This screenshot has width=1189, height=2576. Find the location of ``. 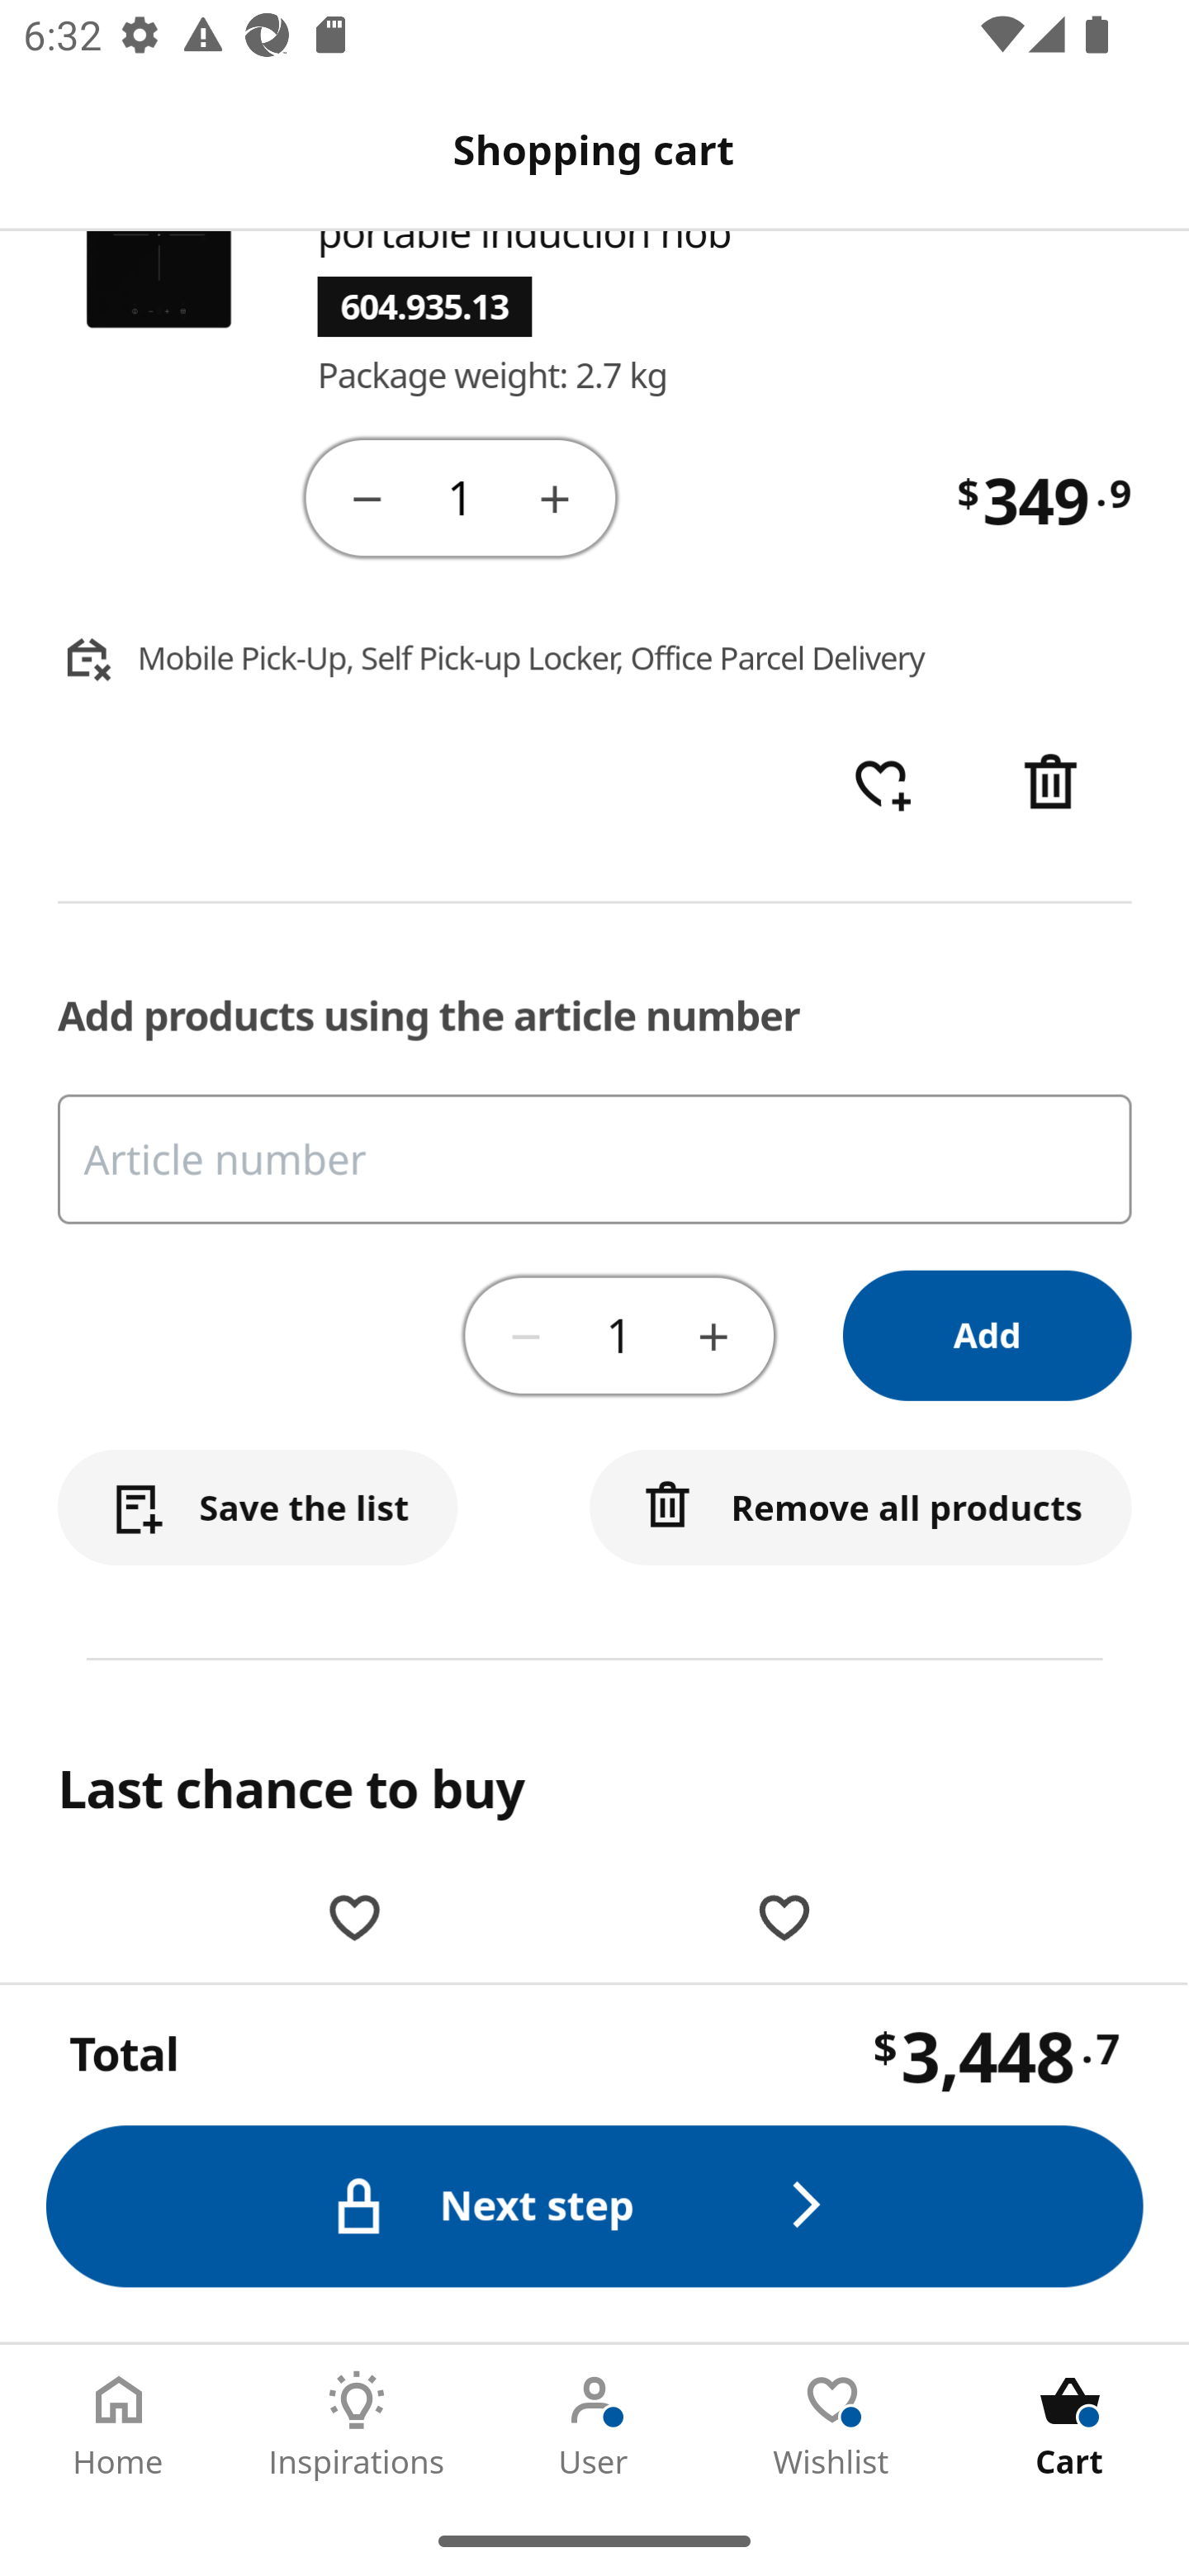

 is located at coordinates (713, 1336).